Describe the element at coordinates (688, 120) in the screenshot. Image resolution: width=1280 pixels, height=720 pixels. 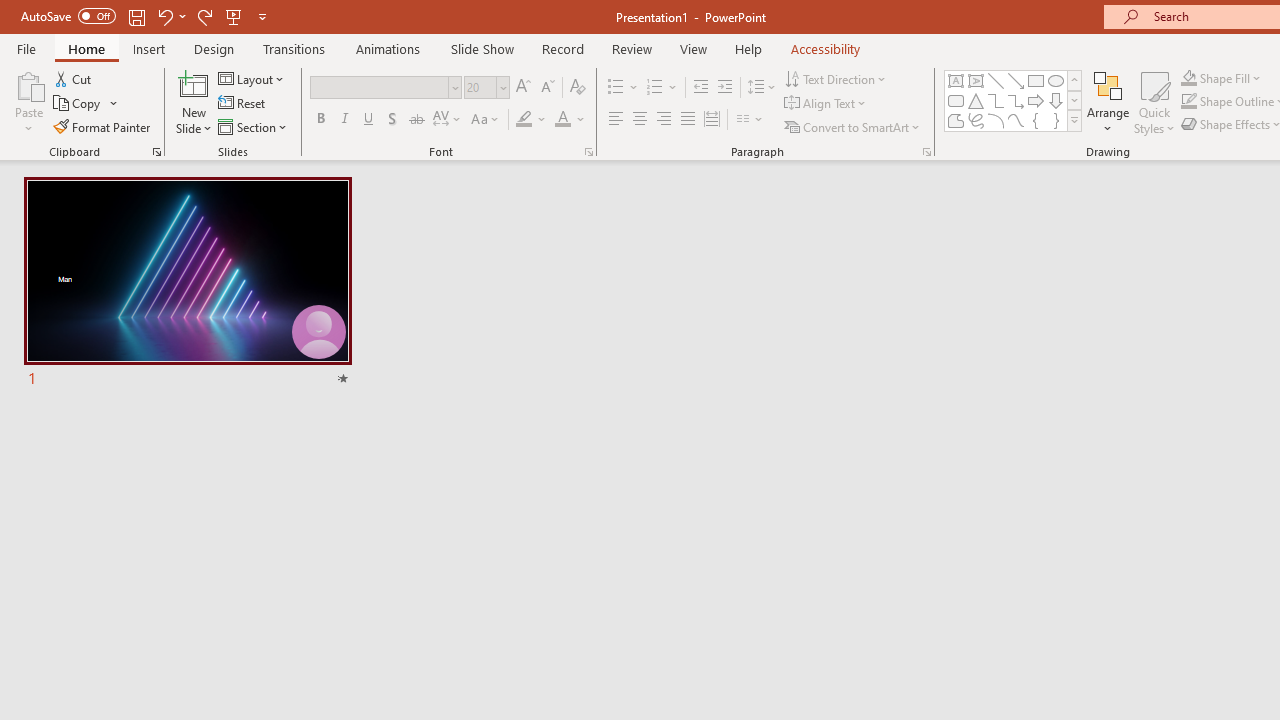
I see `Justify` at that location.